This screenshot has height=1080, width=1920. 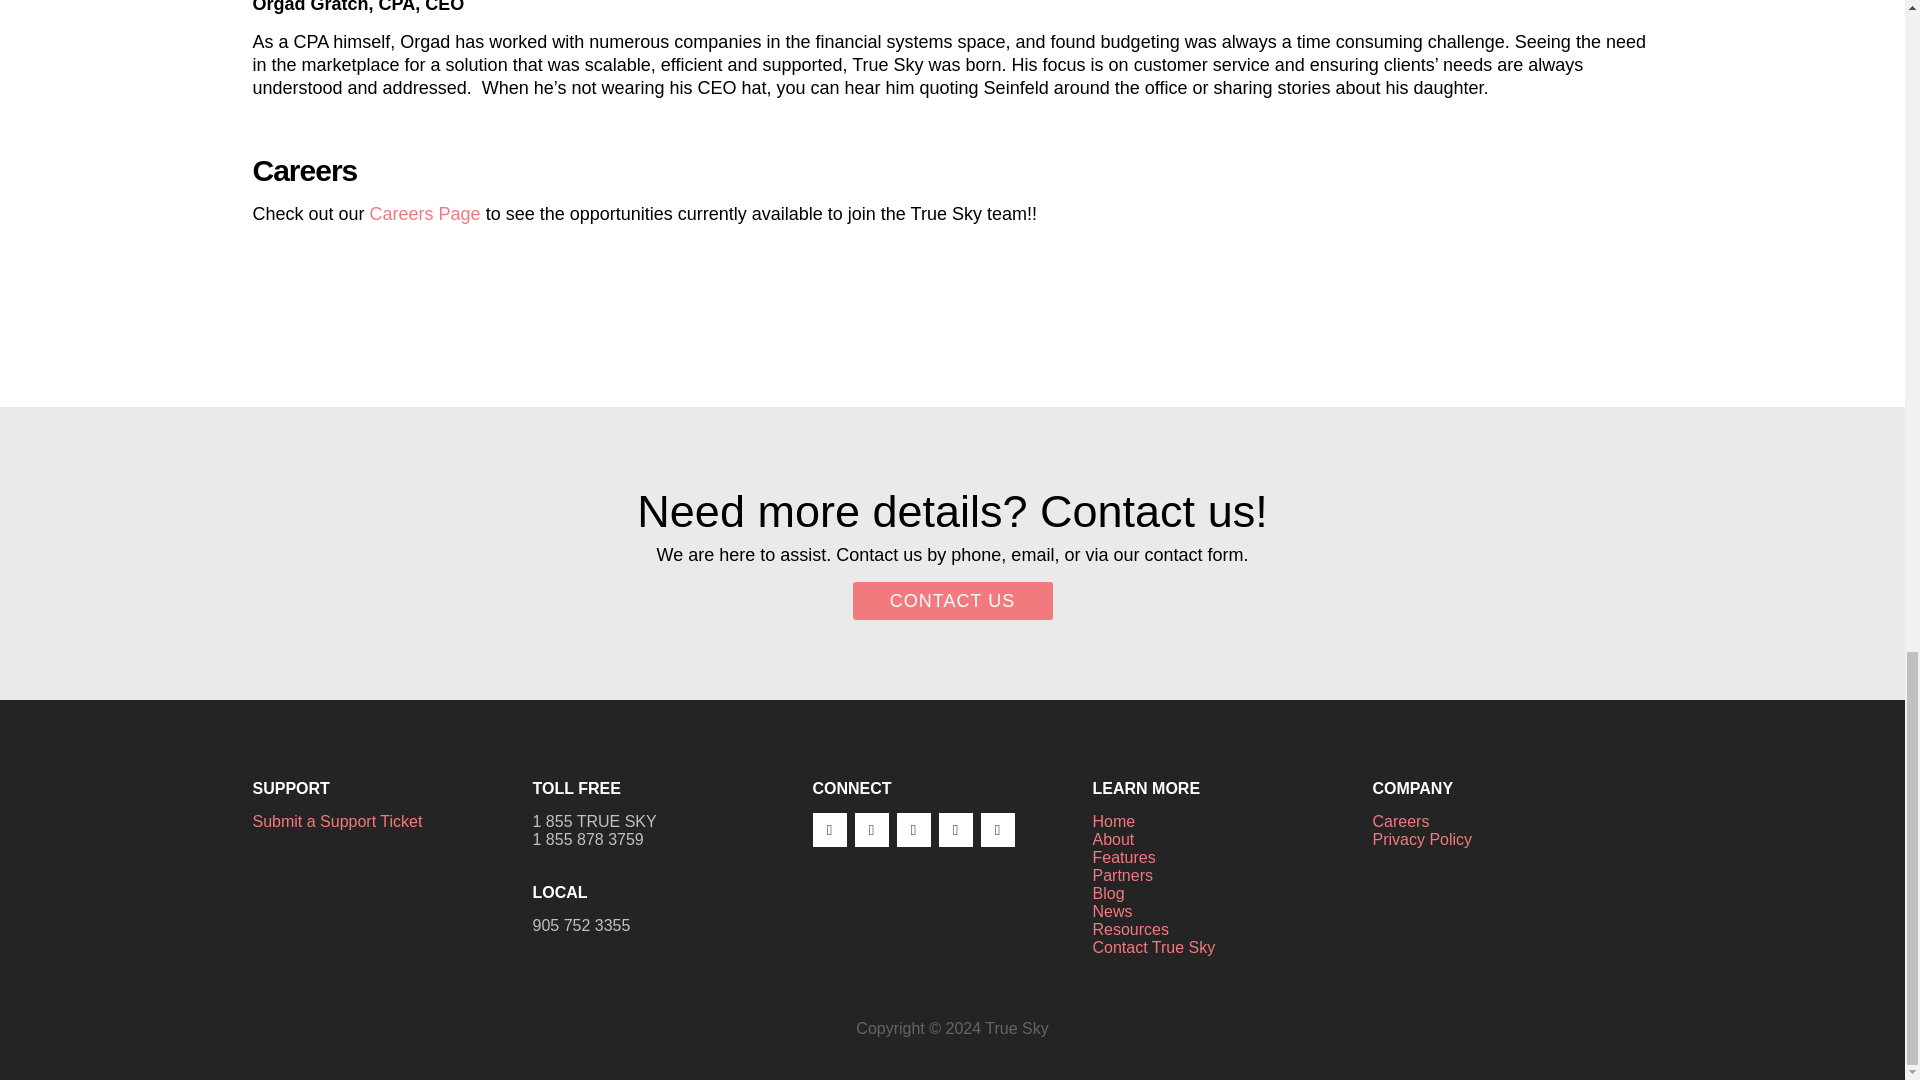 What do you see at coordinates (426, 214) in the screenshot?
I see `Careers Page` at bounding box center [426, 214].